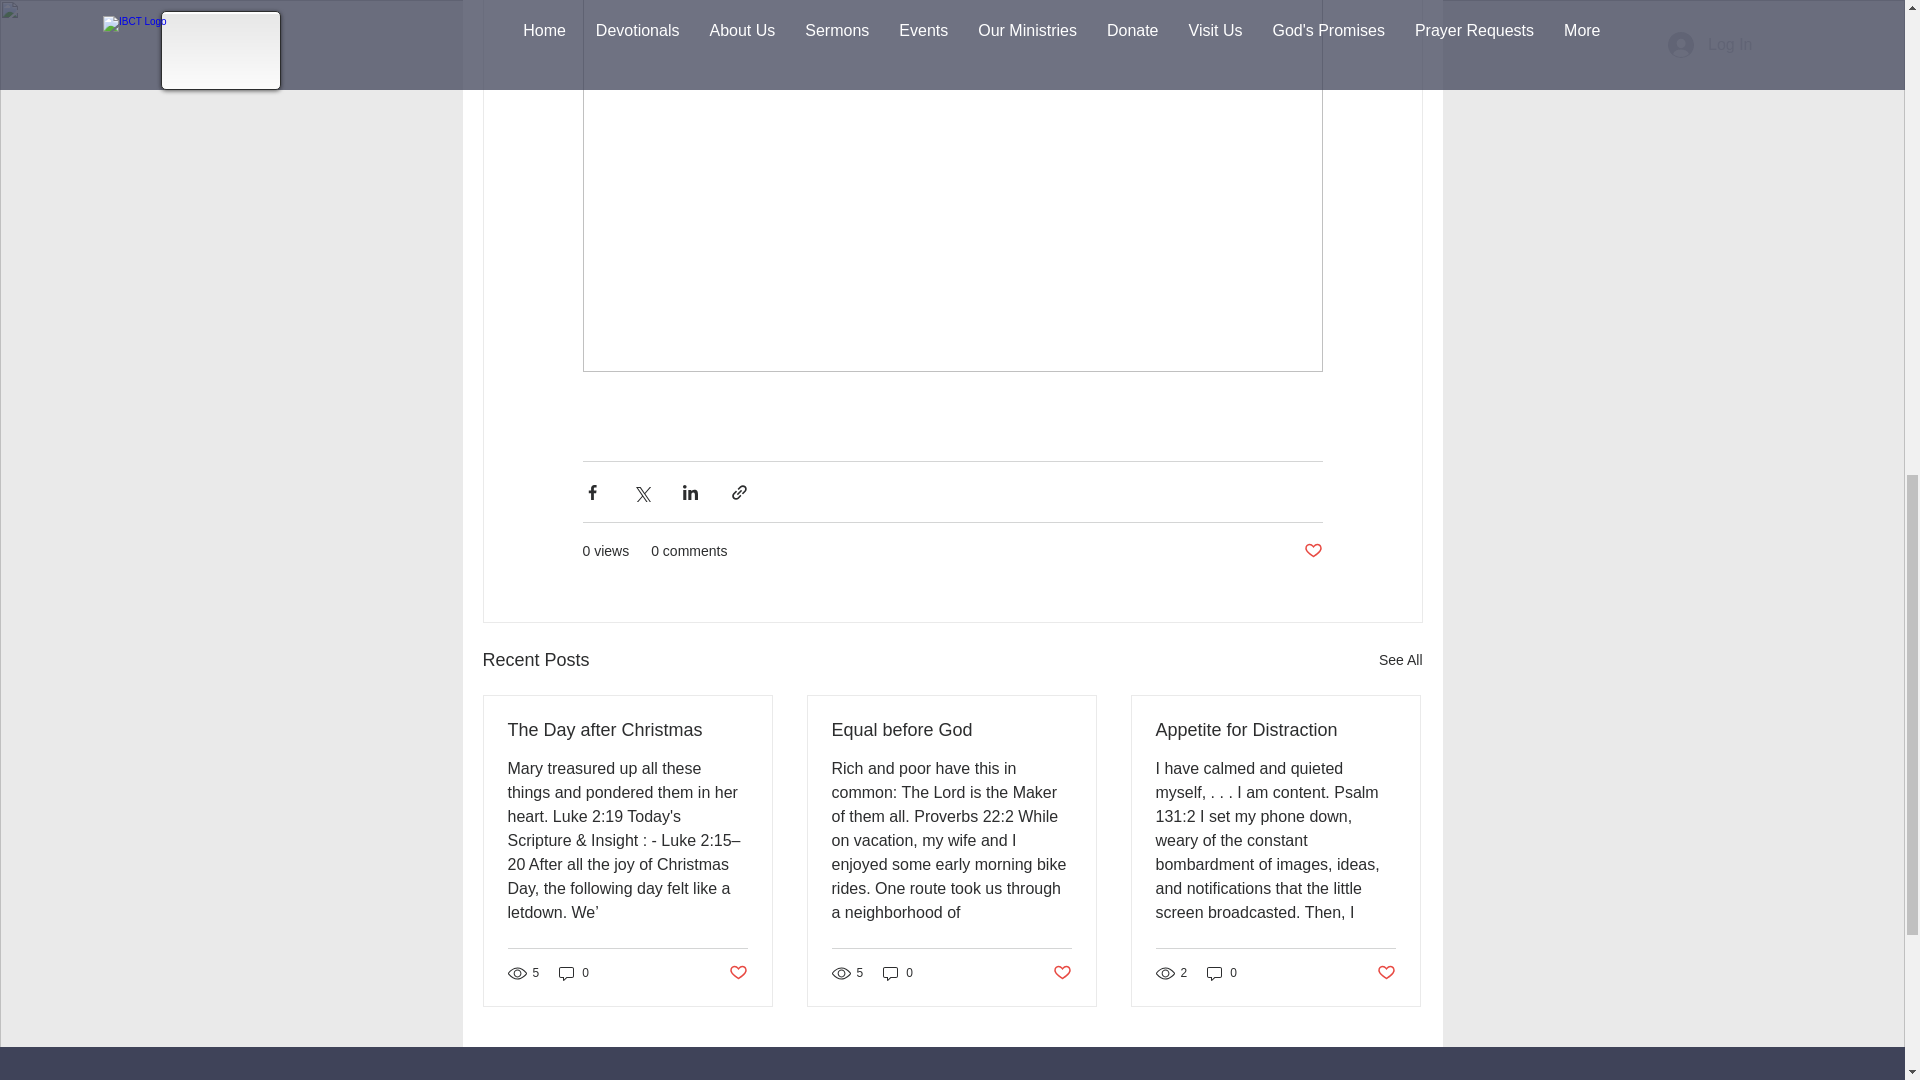 This screenshot has height=1080, width=1920. What do you see at coordinates (1275, 730) in the screenshot?
I see `Appetite for Distraction` at bounding box center [1275, 730].